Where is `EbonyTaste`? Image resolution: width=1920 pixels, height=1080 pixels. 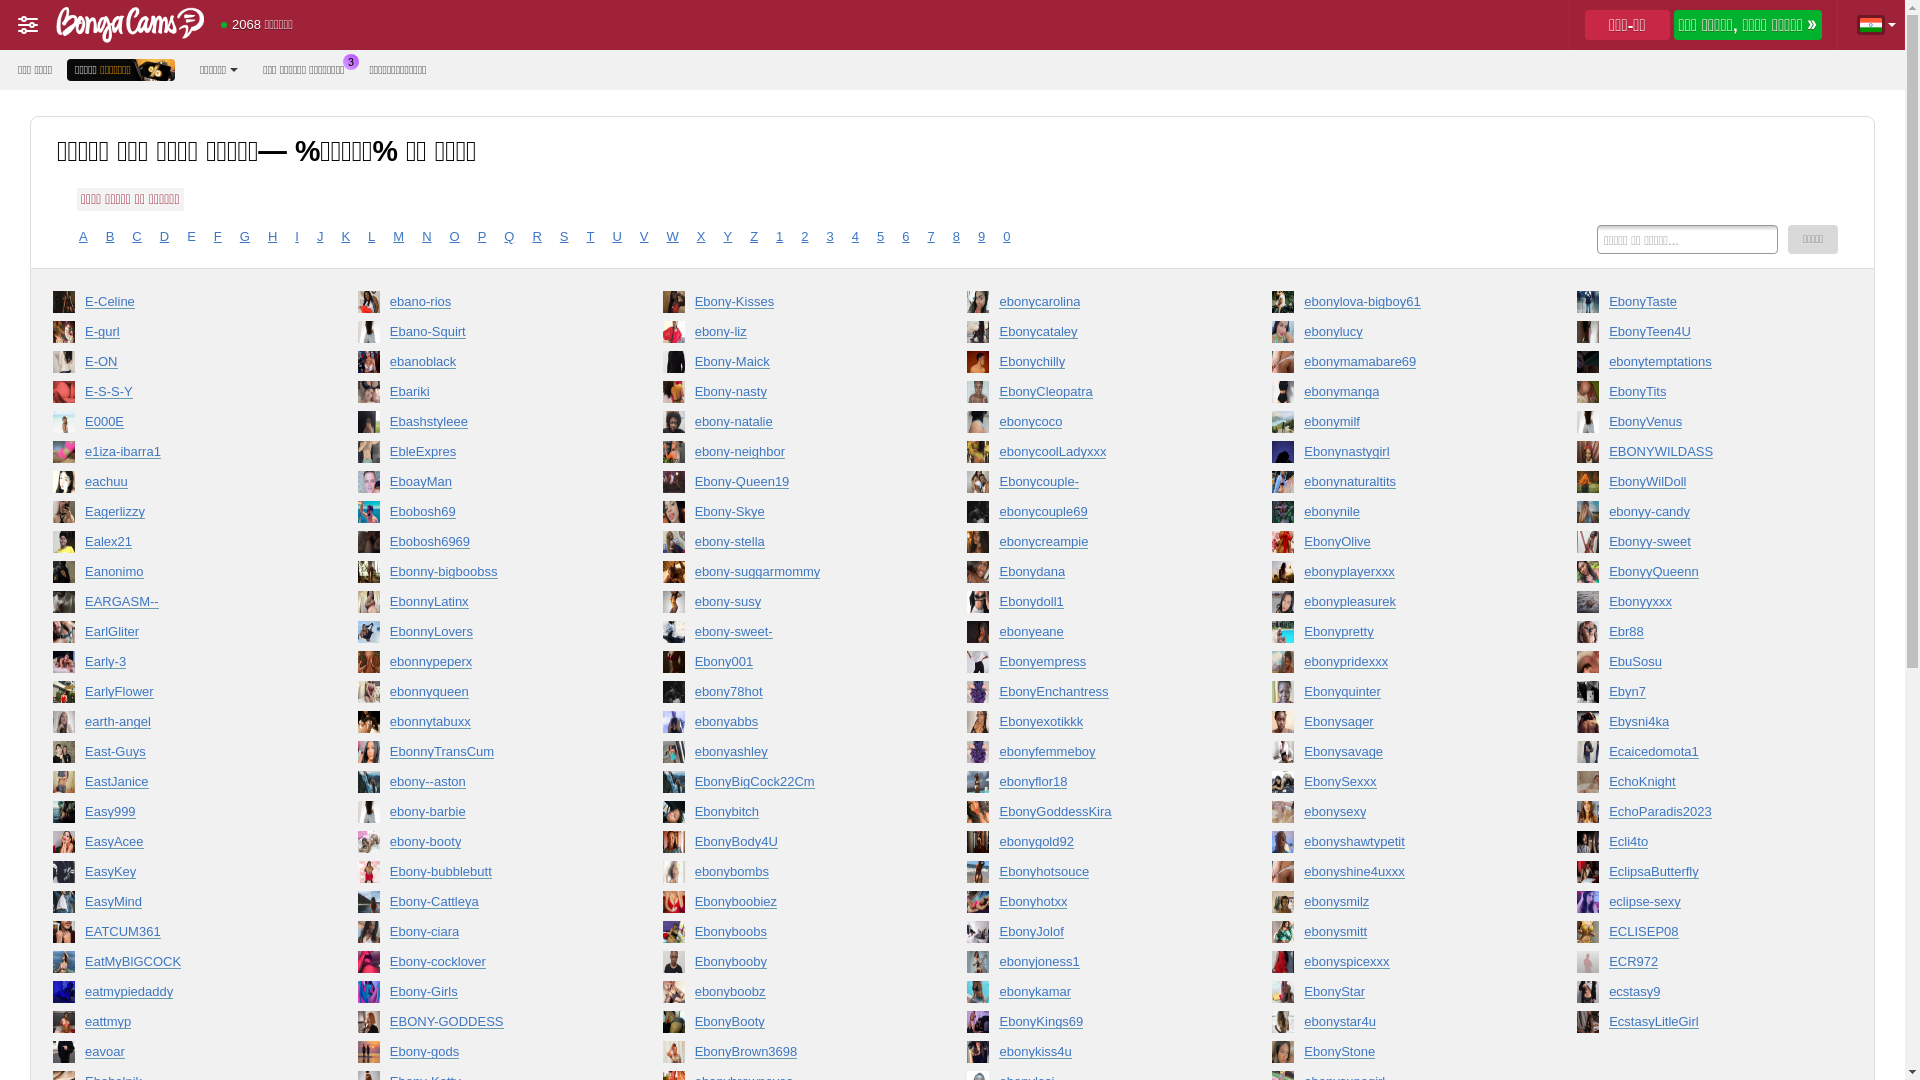
EbonyTaste is located at coordinates (1701, 306).